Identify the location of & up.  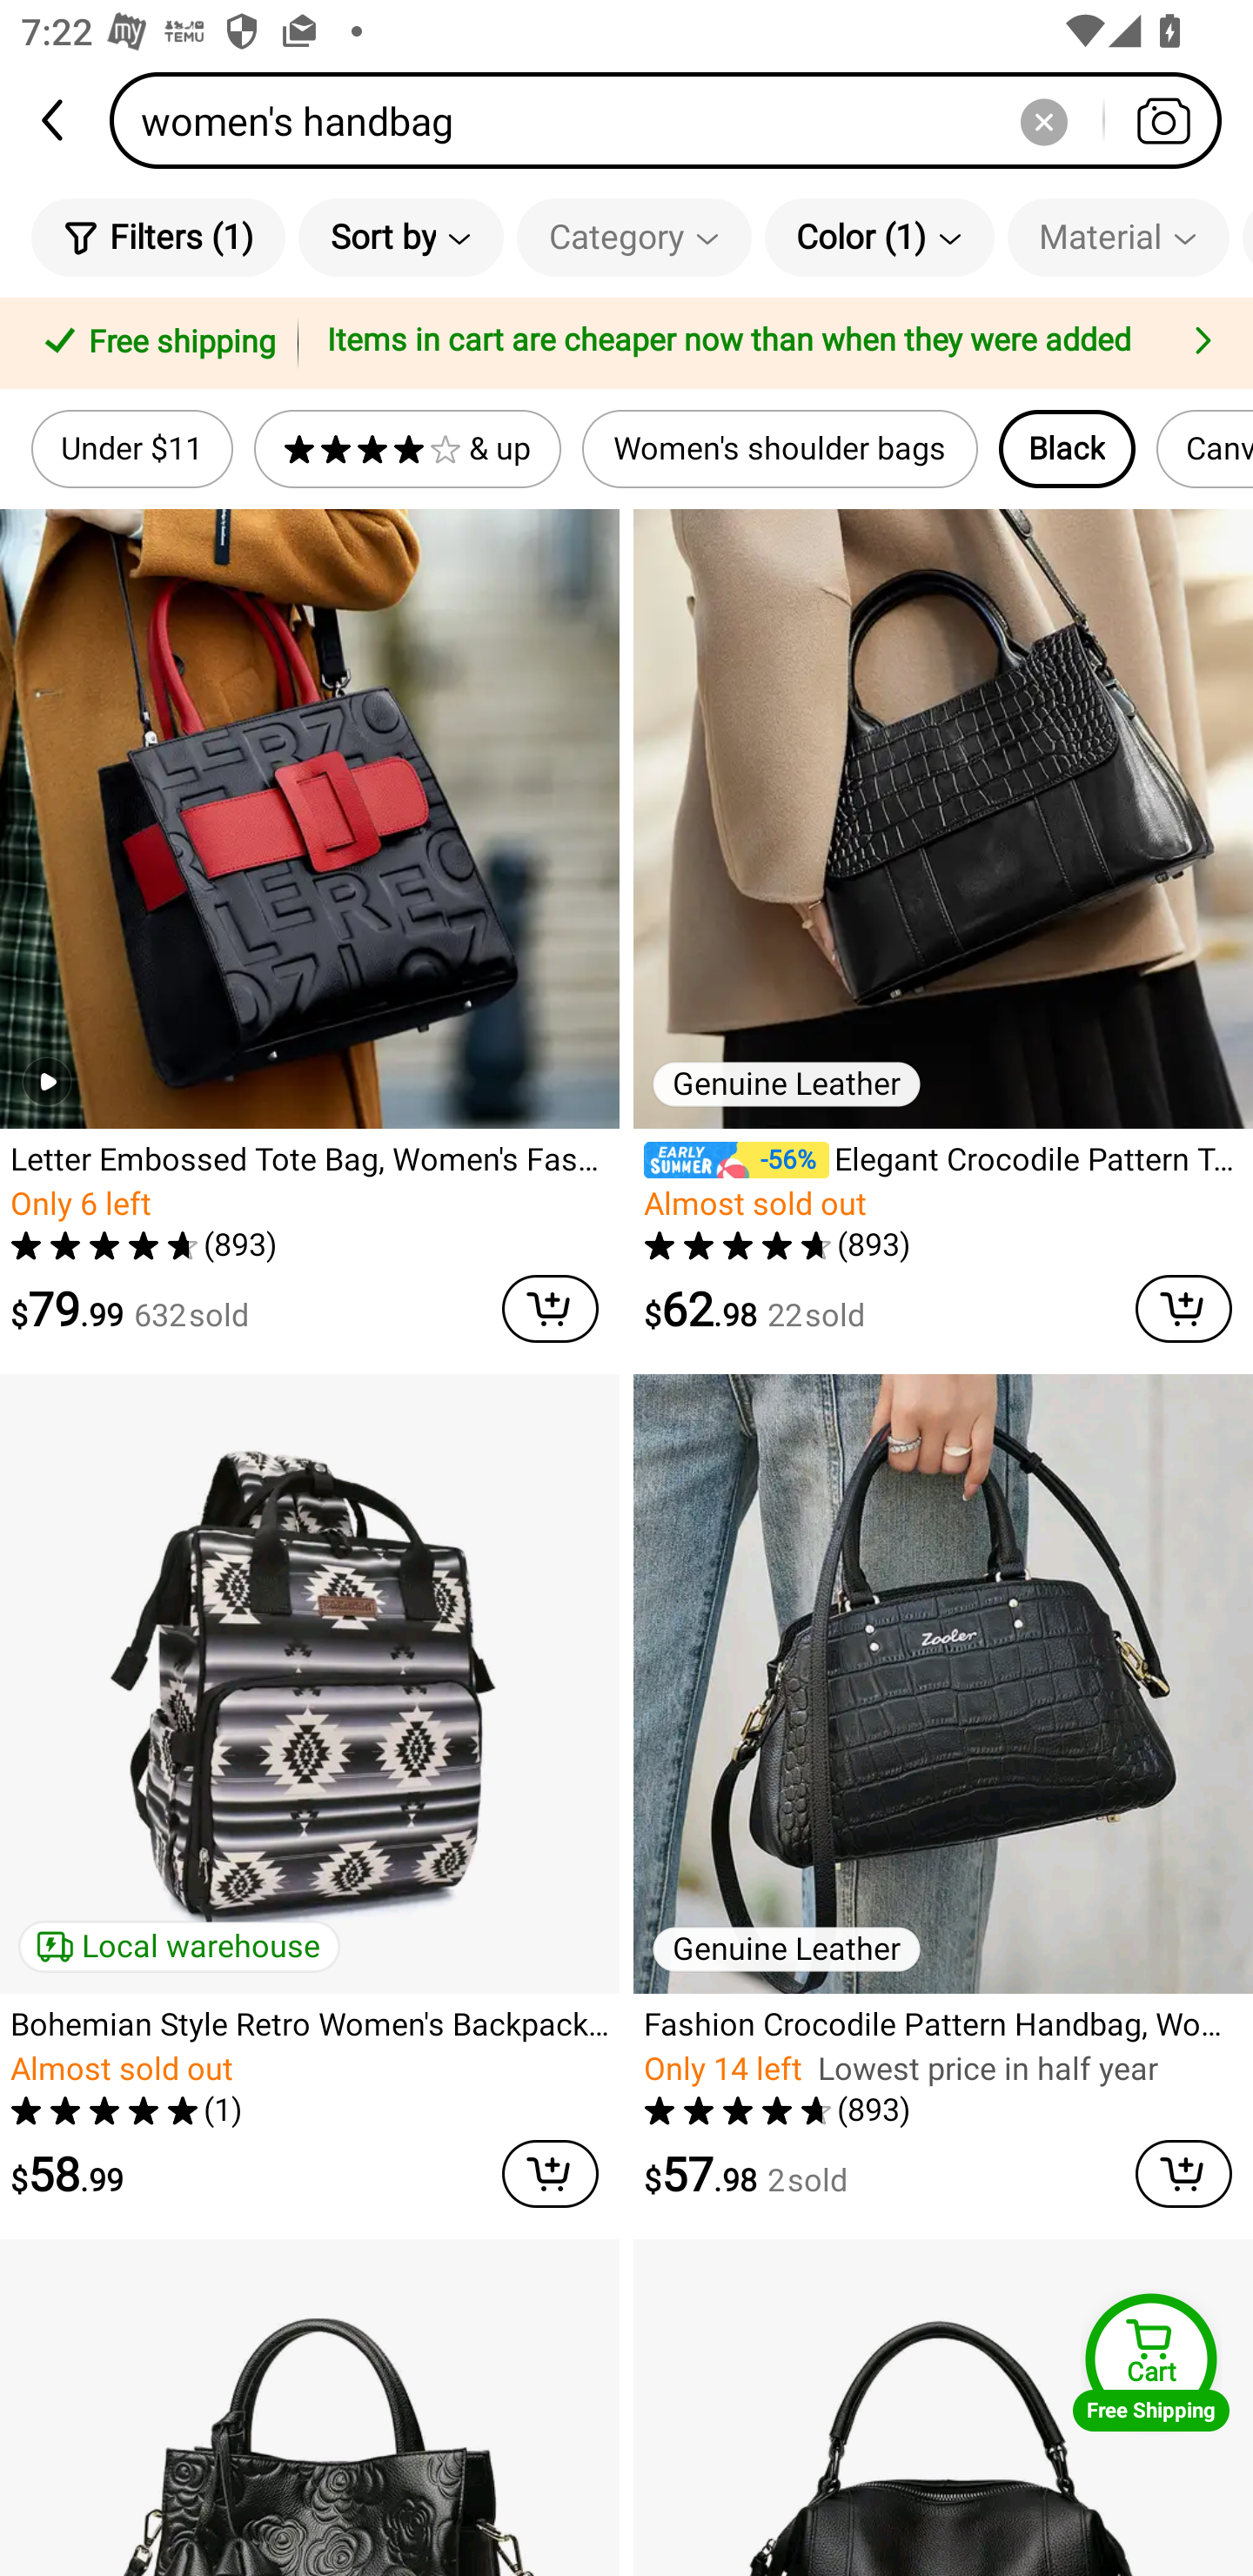
(407, 449).